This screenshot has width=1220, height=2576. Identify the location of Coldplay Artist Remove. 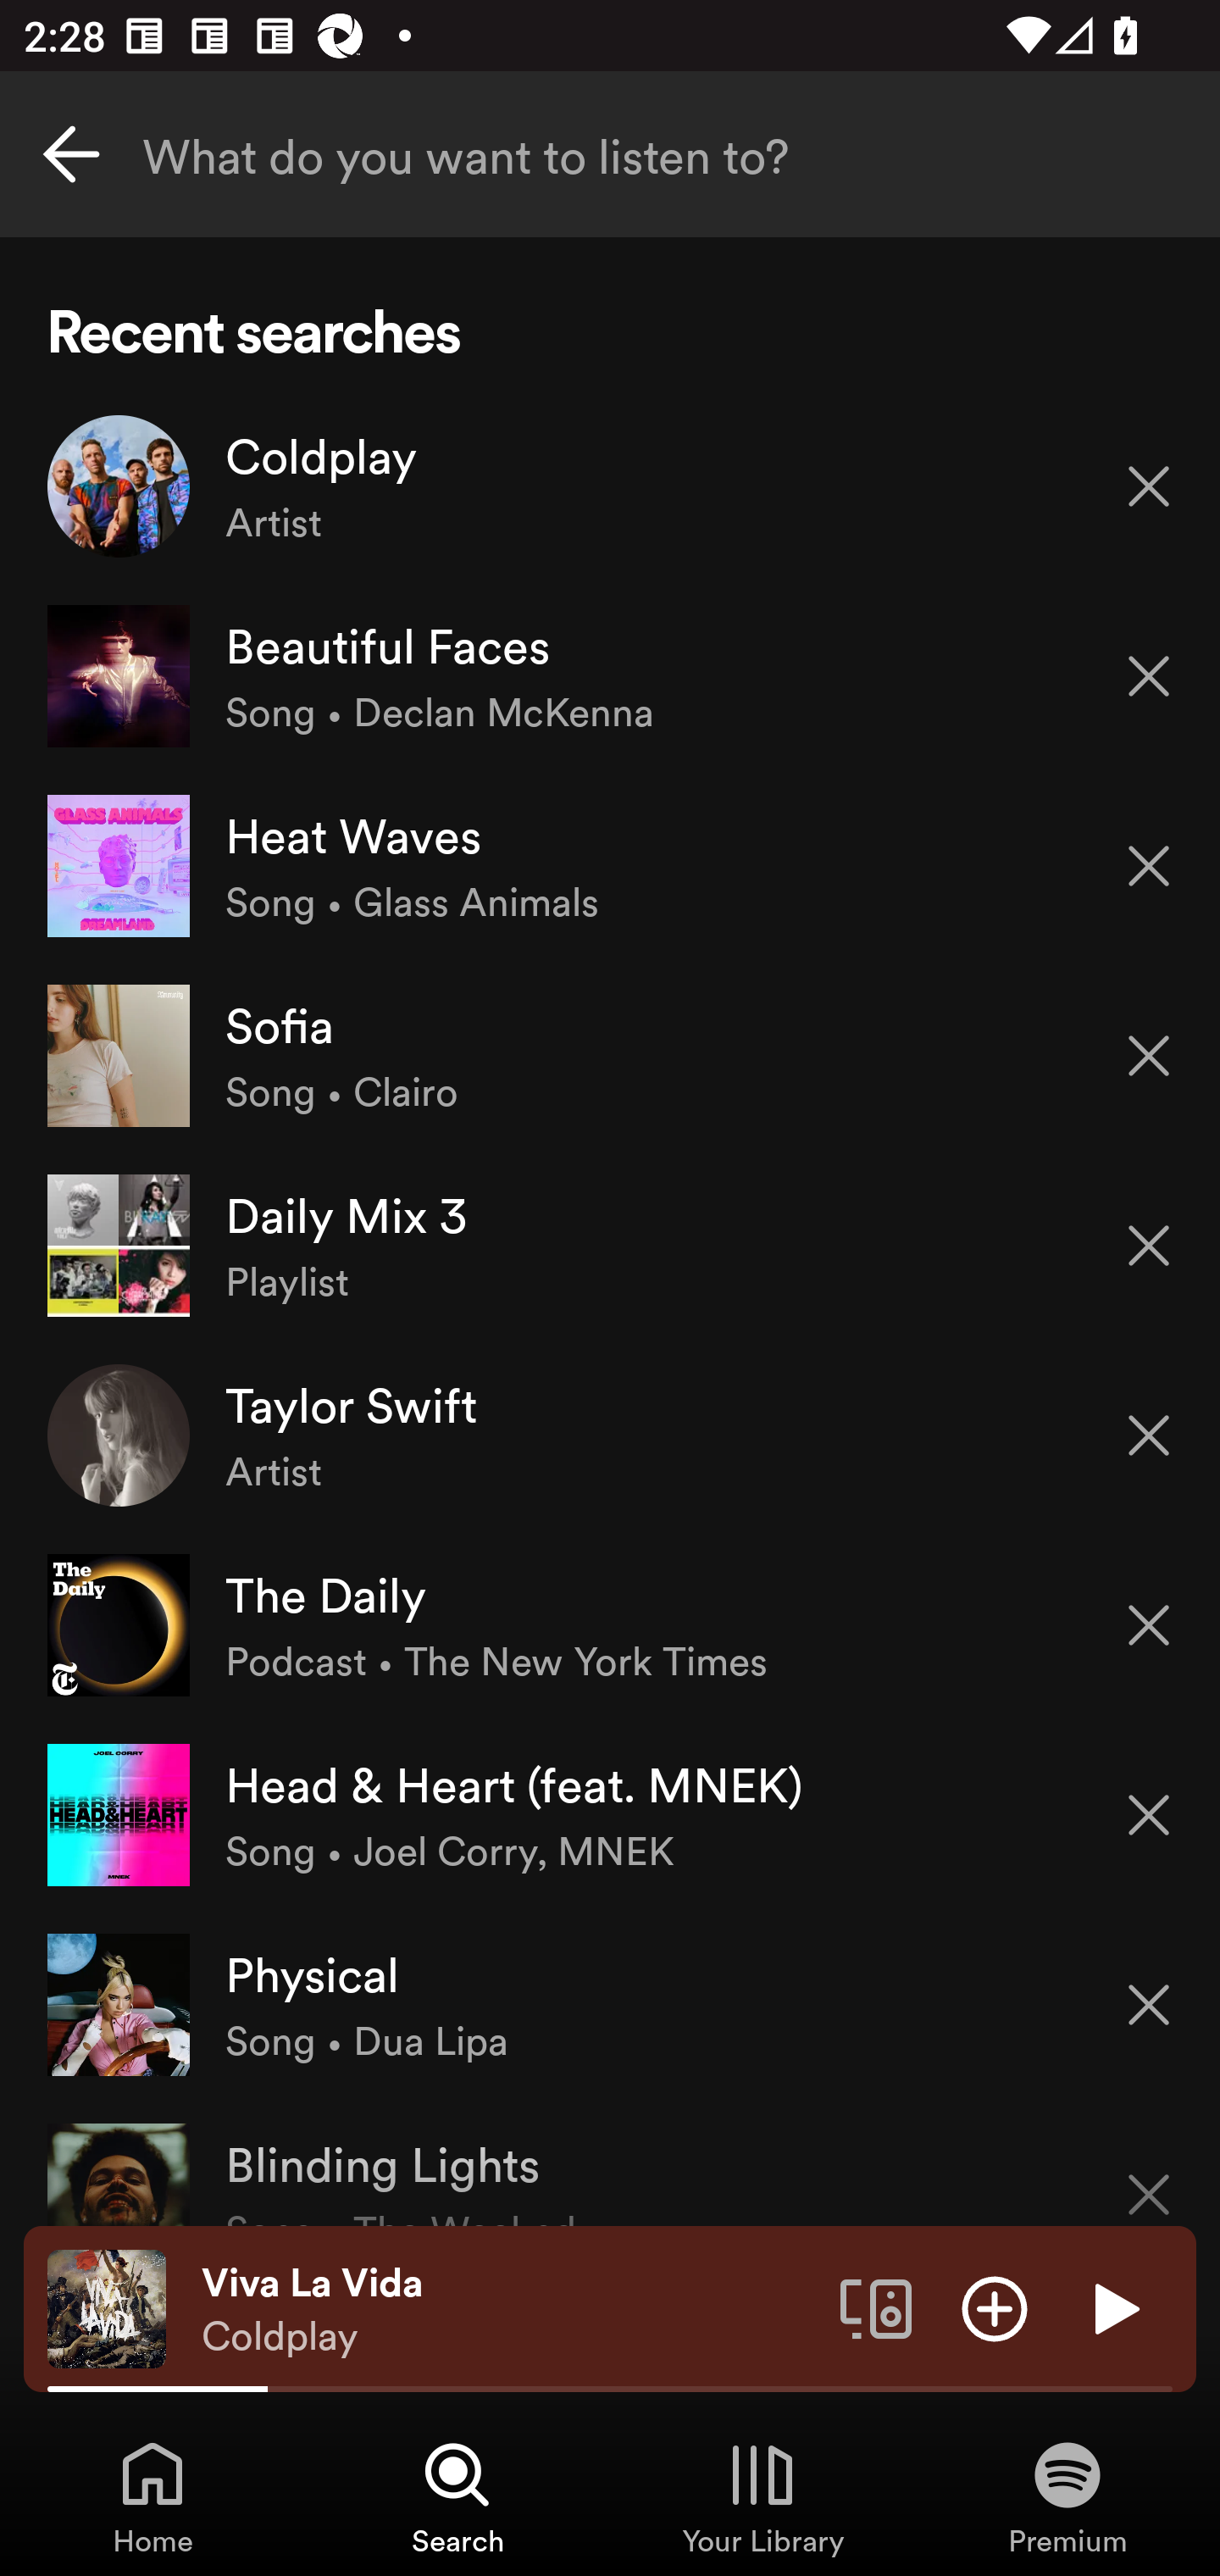
(610, 486).